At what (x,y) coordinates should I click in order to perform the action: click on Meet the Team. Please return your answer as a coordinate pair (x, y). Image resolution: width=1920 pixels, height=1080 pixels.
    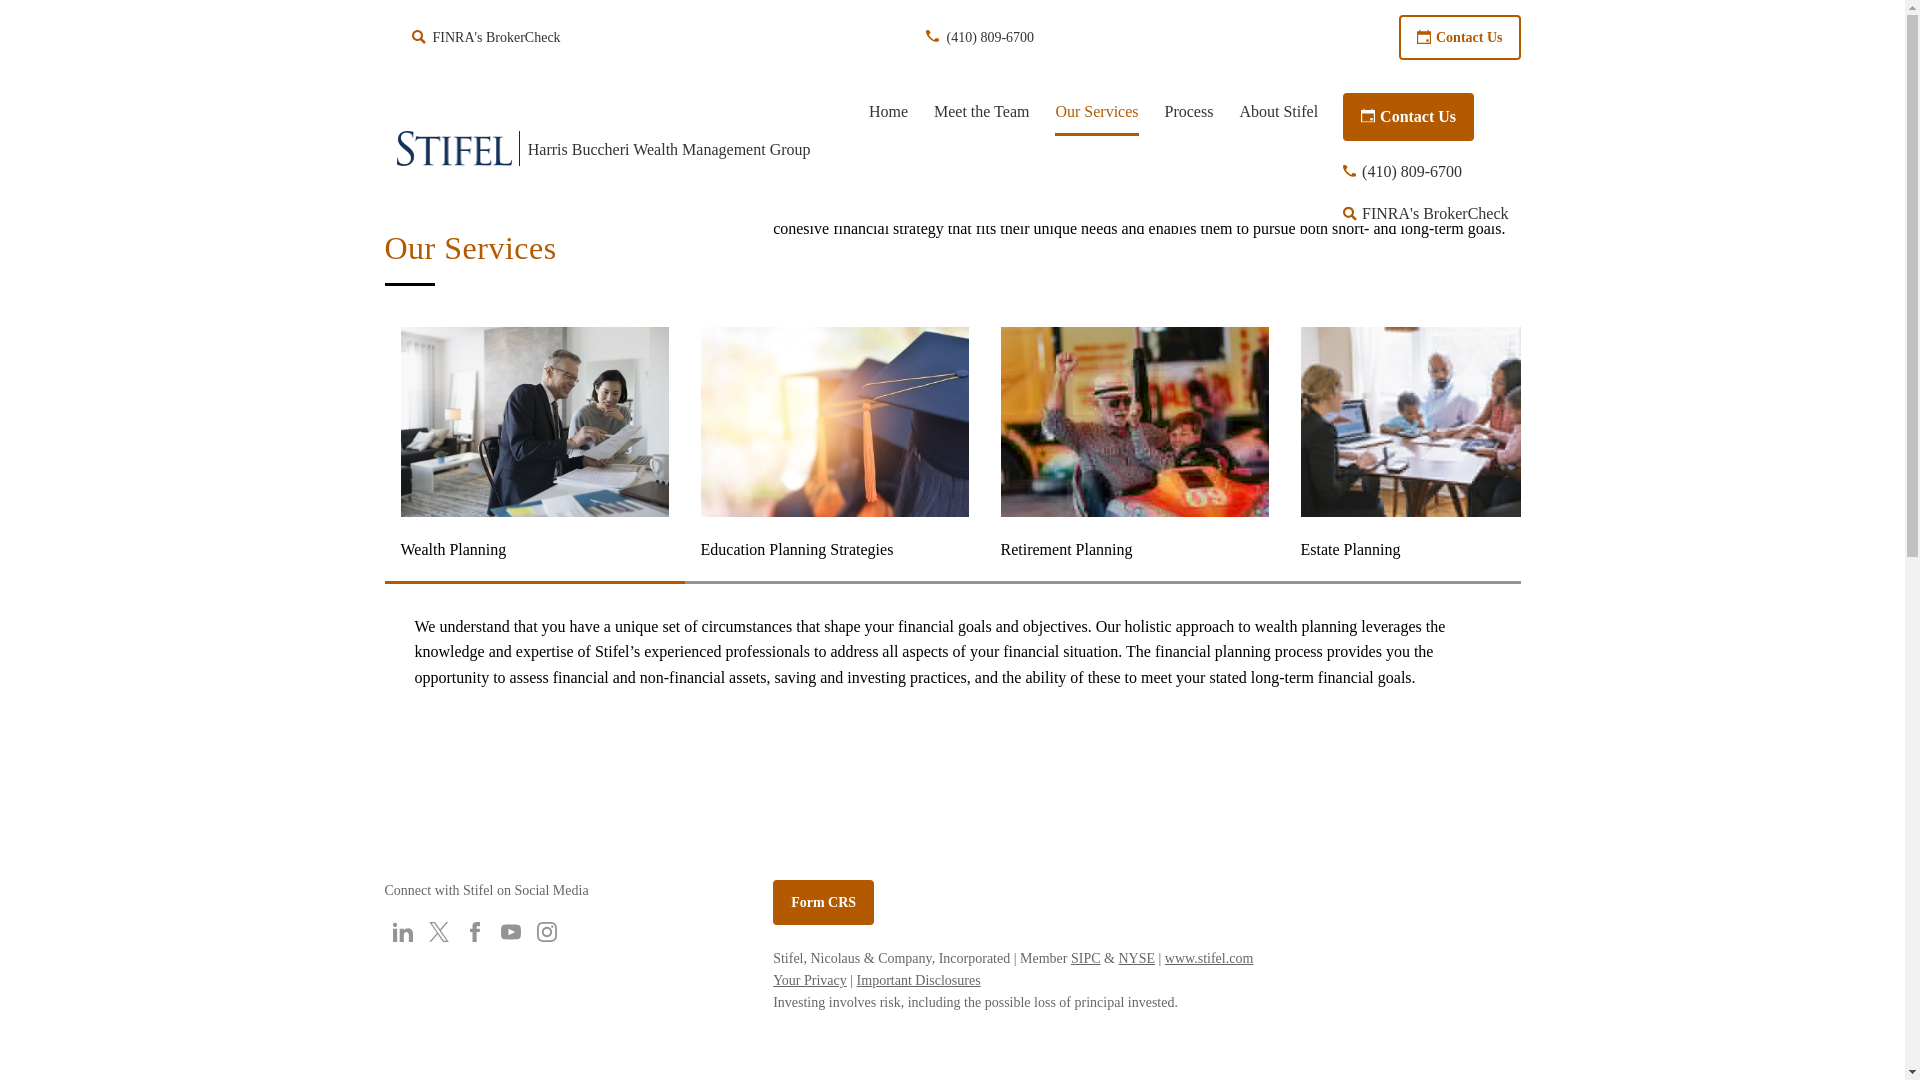
    Looking at the image, I should click on (981, 112).